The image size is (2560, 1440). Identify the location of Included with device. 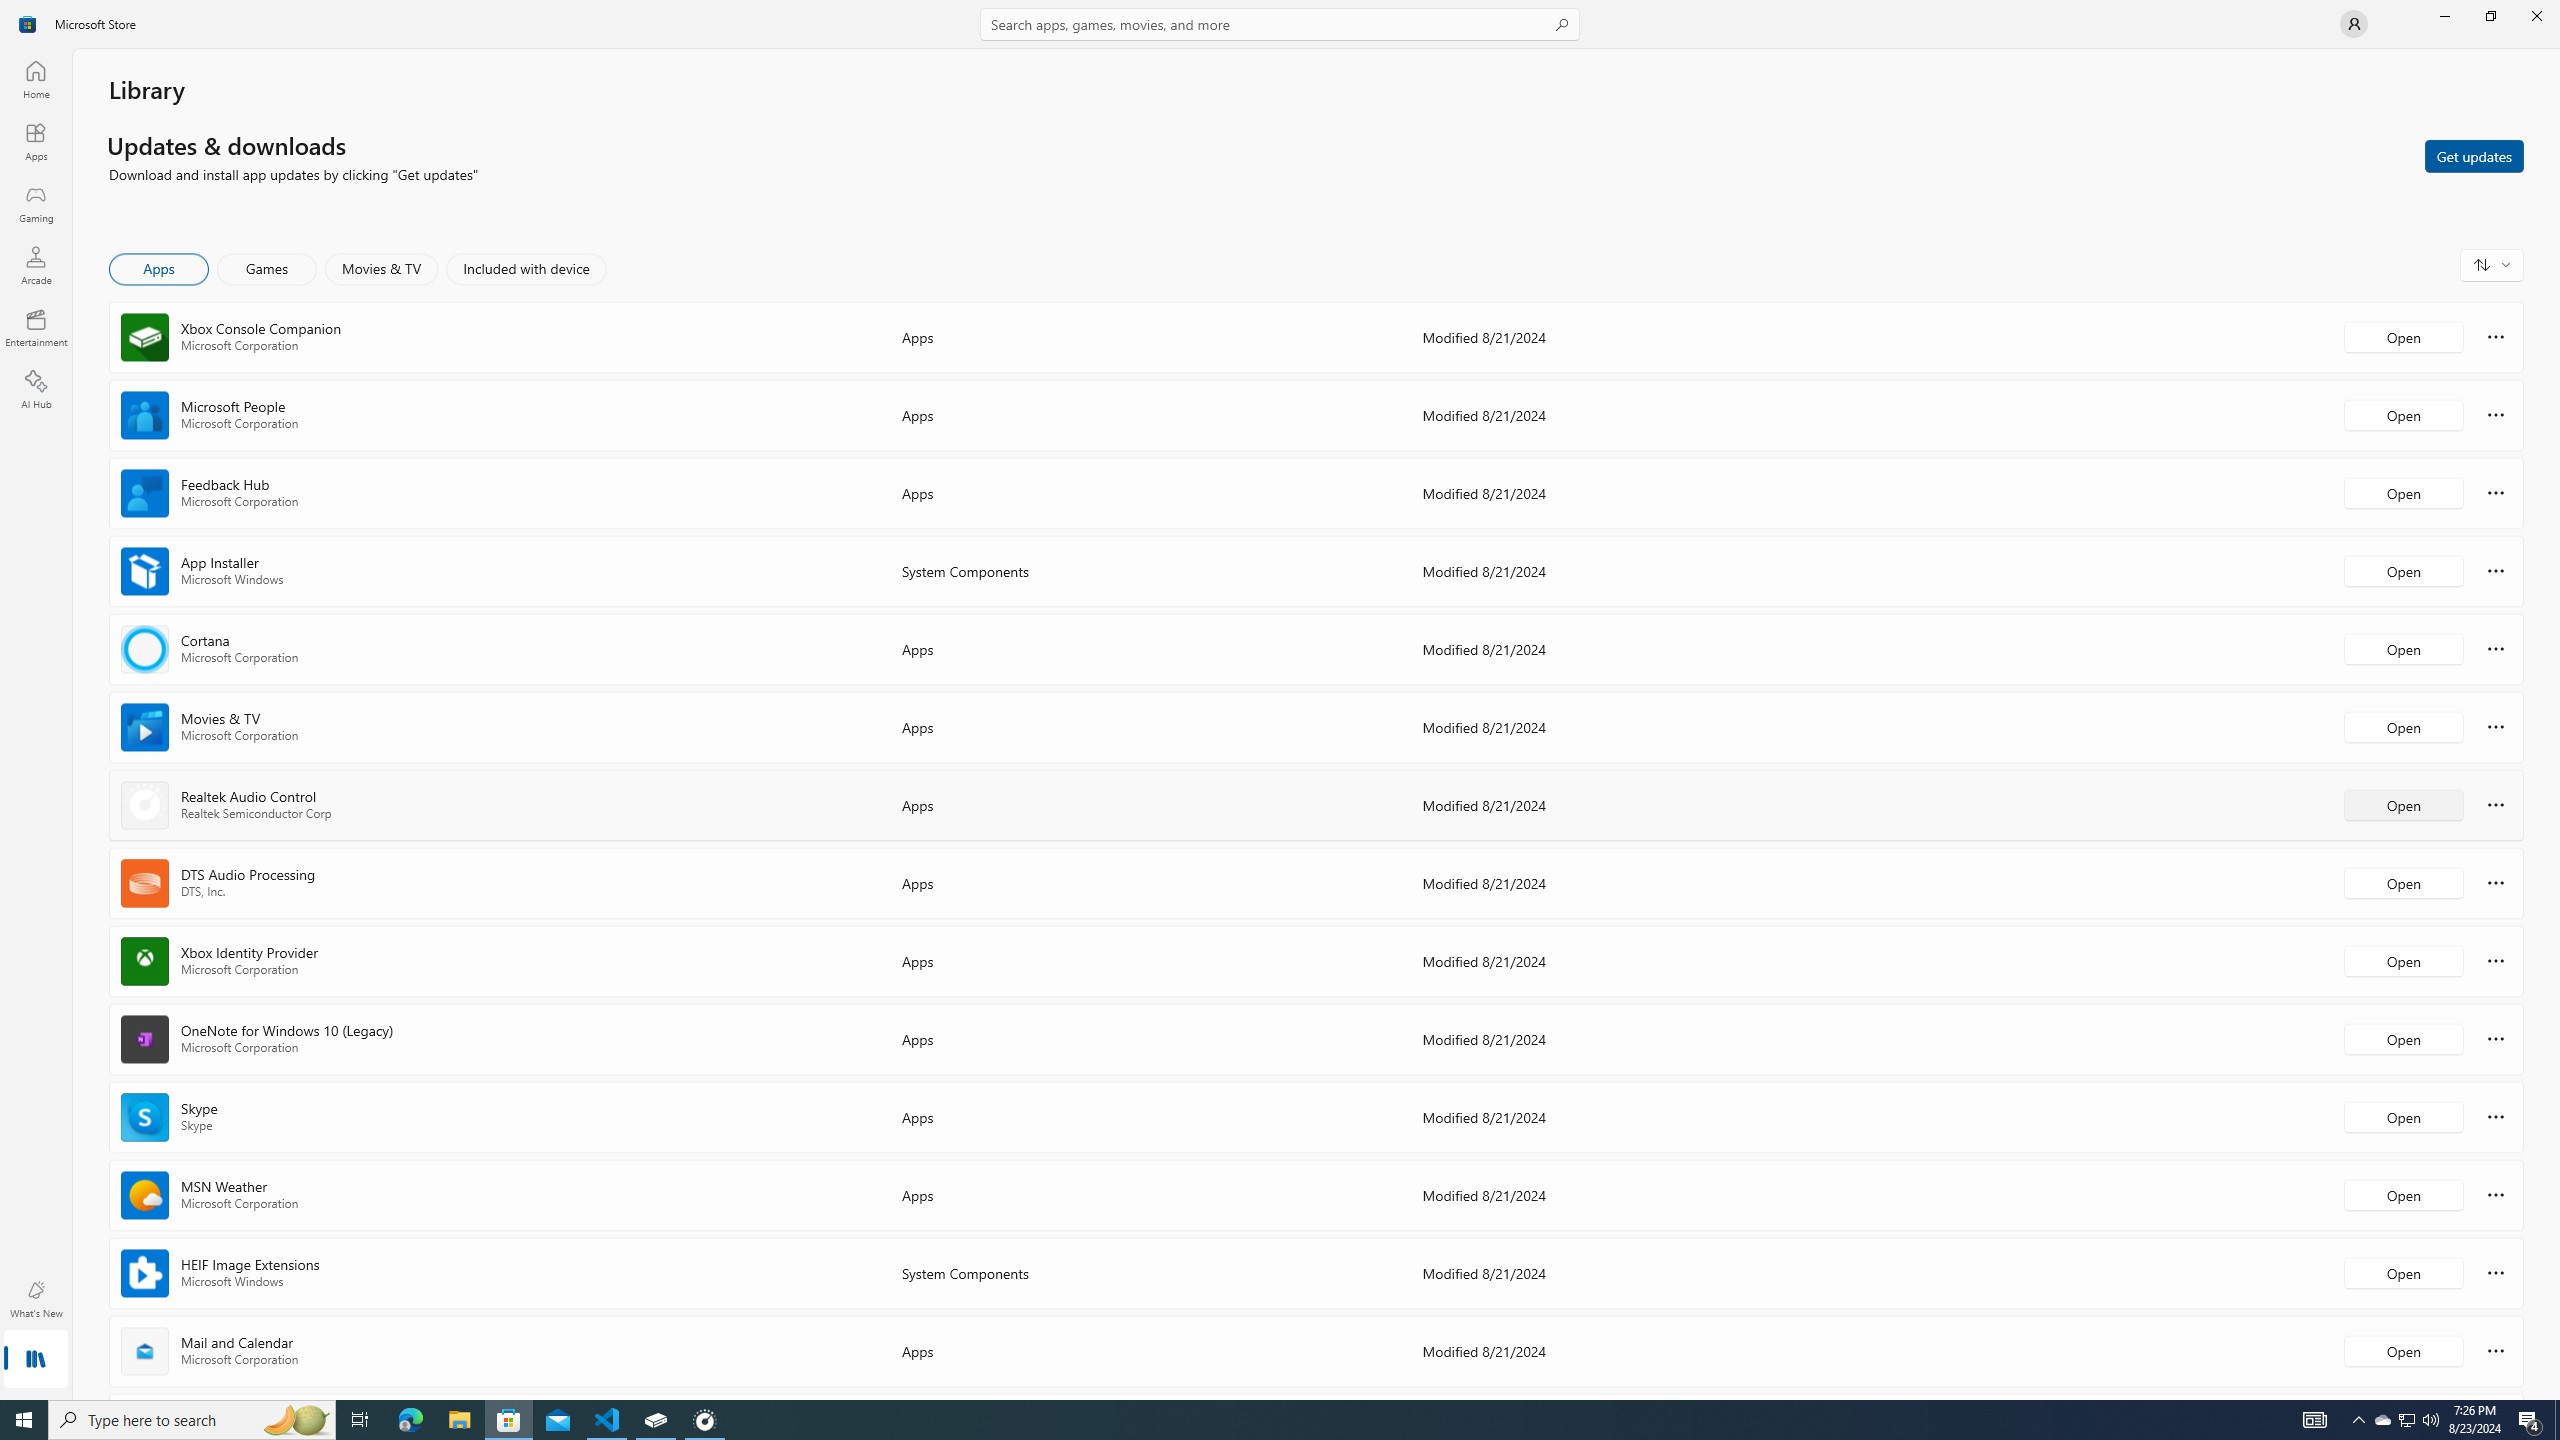
(526, 269).